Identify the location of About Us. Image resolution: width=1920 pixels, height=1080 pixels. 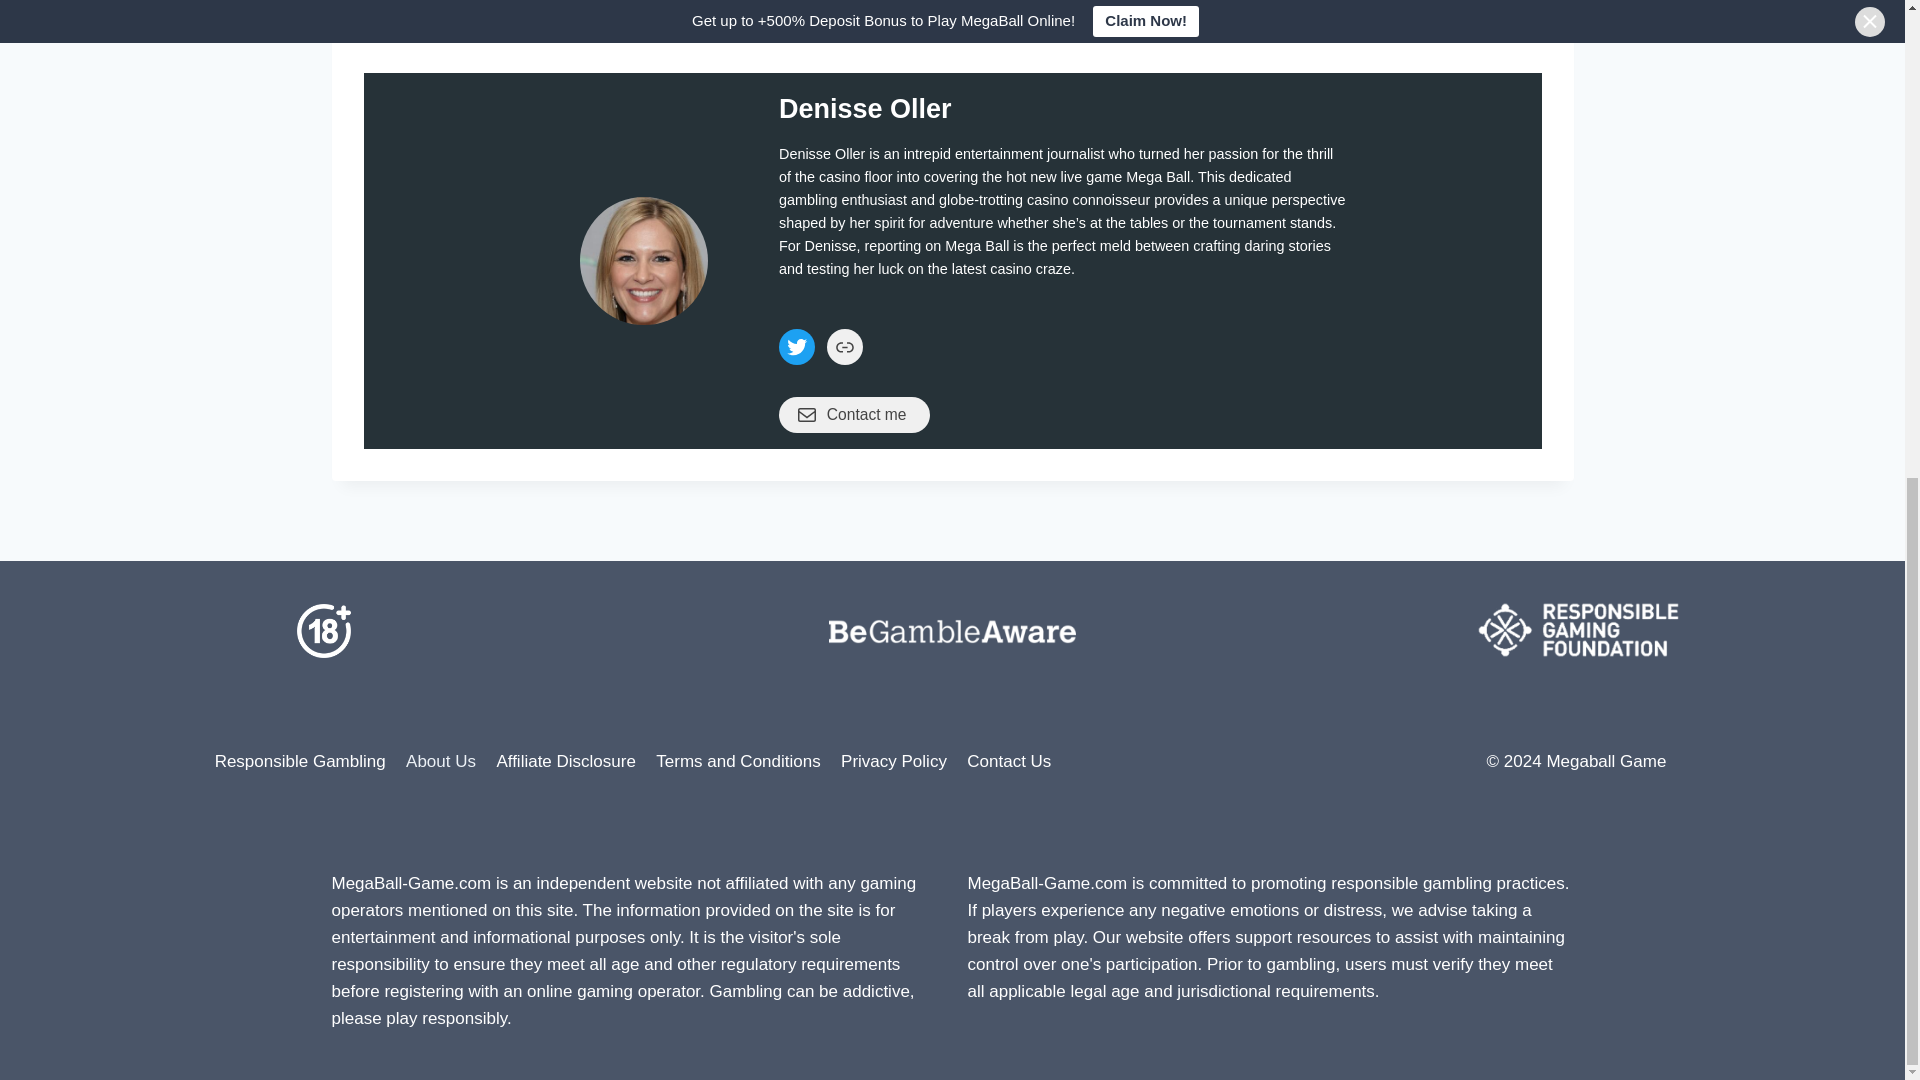
(440, 761).